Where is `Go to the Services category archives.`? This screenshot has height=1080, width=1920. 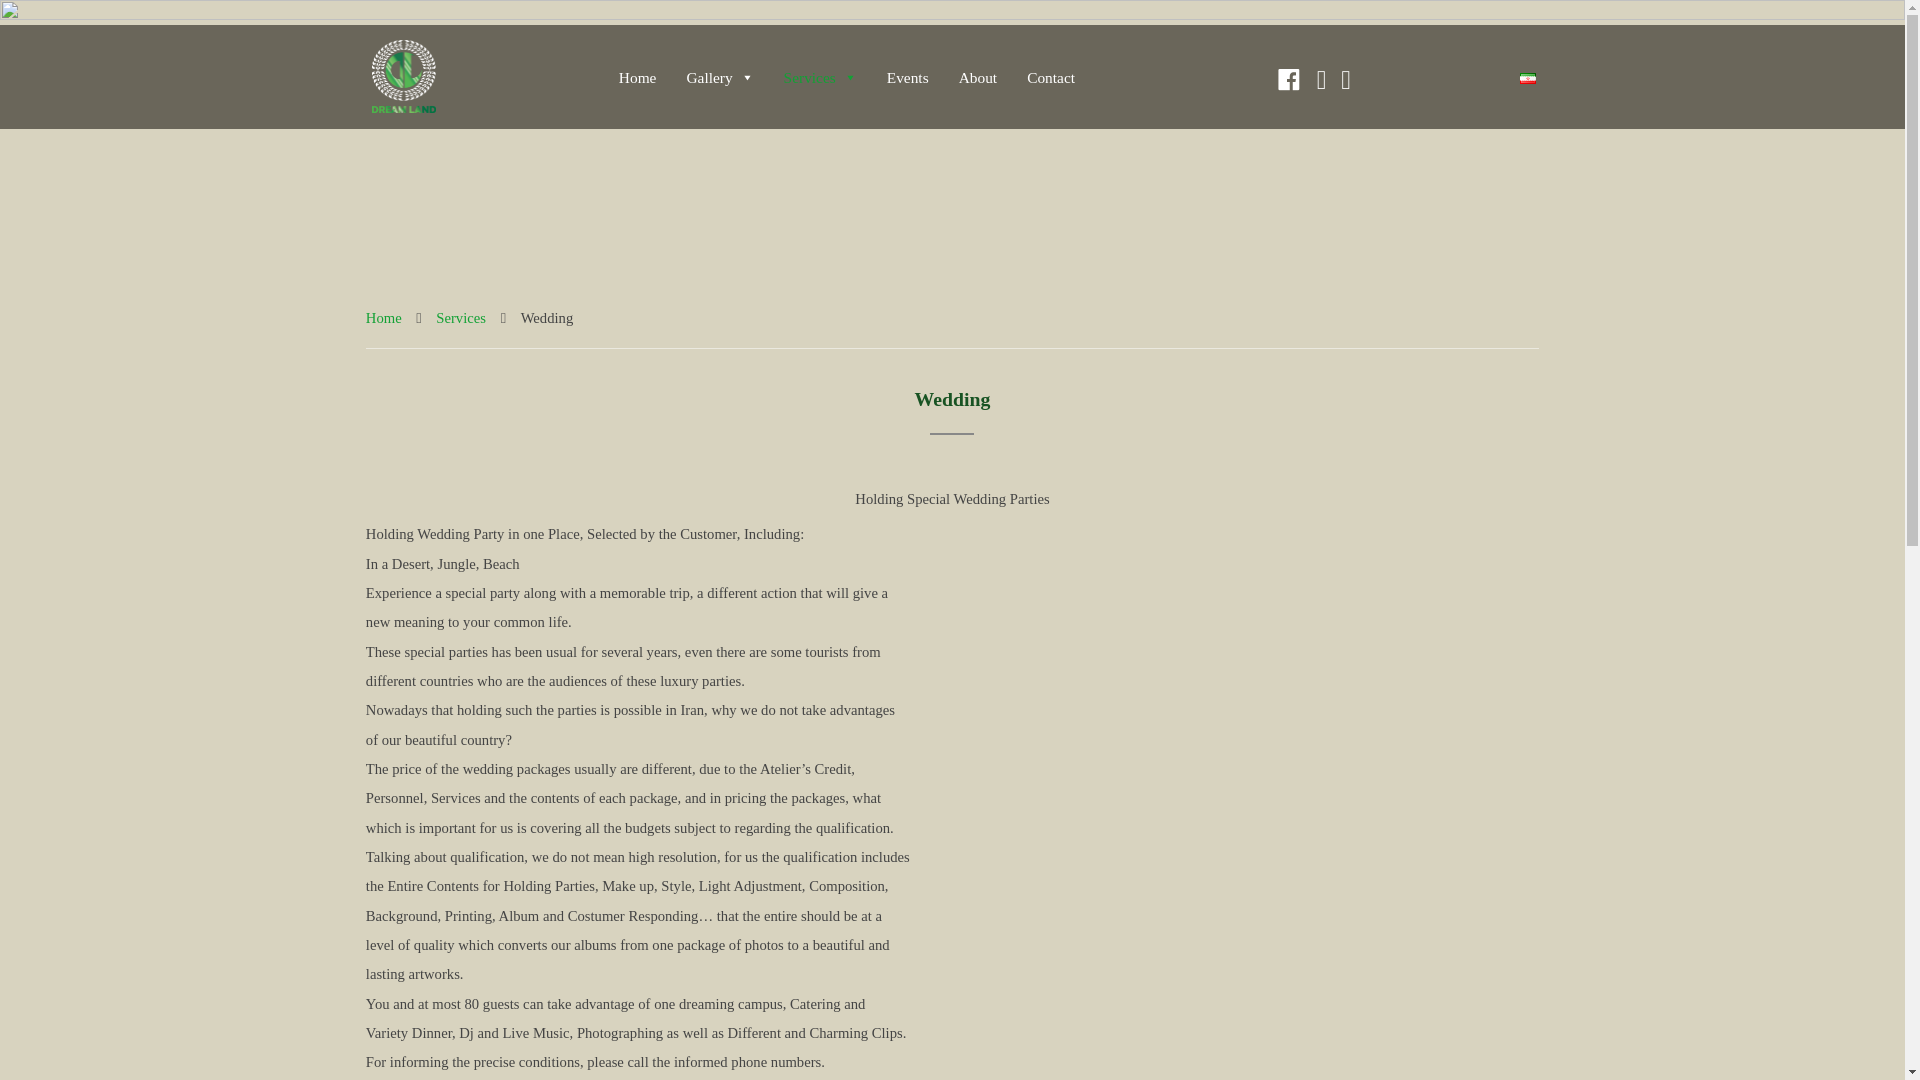 Go to the Services category archives. is located at coordinates (460, 318).